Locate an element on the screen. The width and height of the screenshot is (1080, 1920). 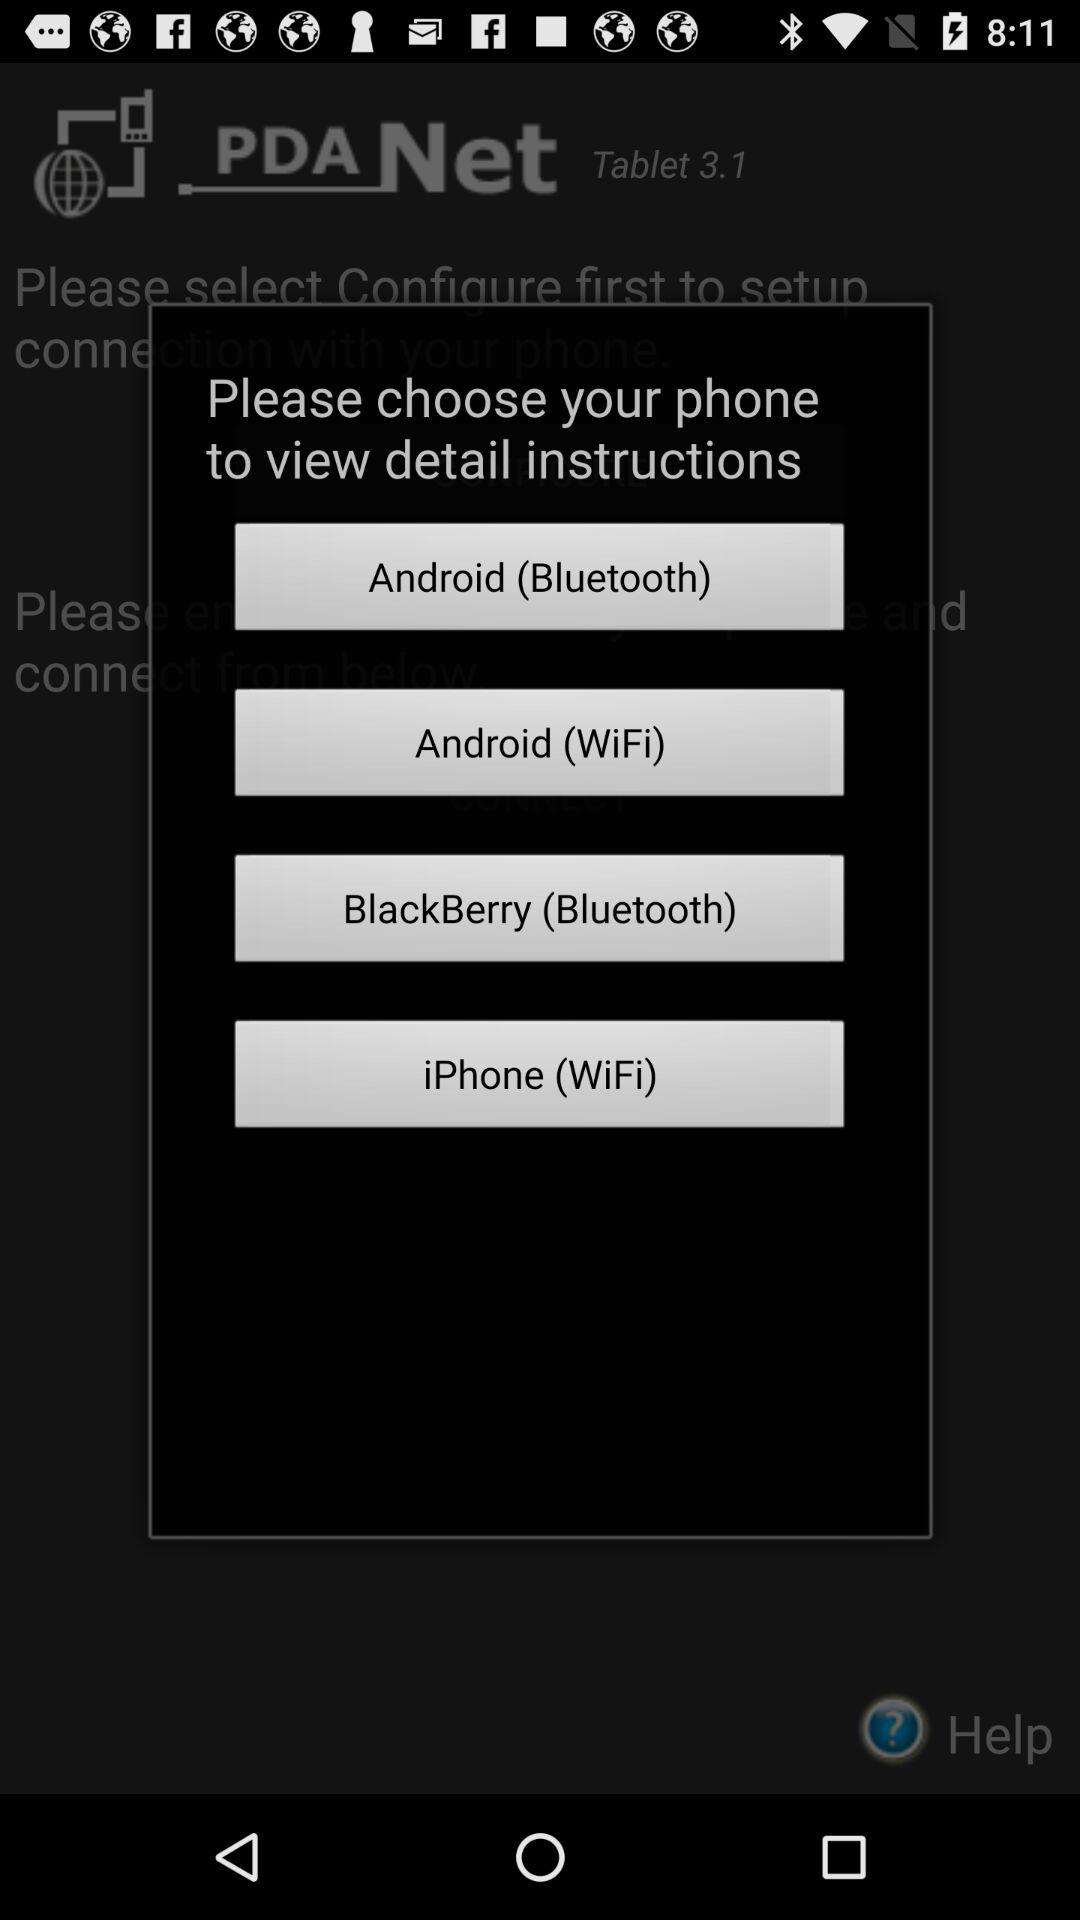
launch the icon below the android (wifi) is located at coordinates (540, 914).